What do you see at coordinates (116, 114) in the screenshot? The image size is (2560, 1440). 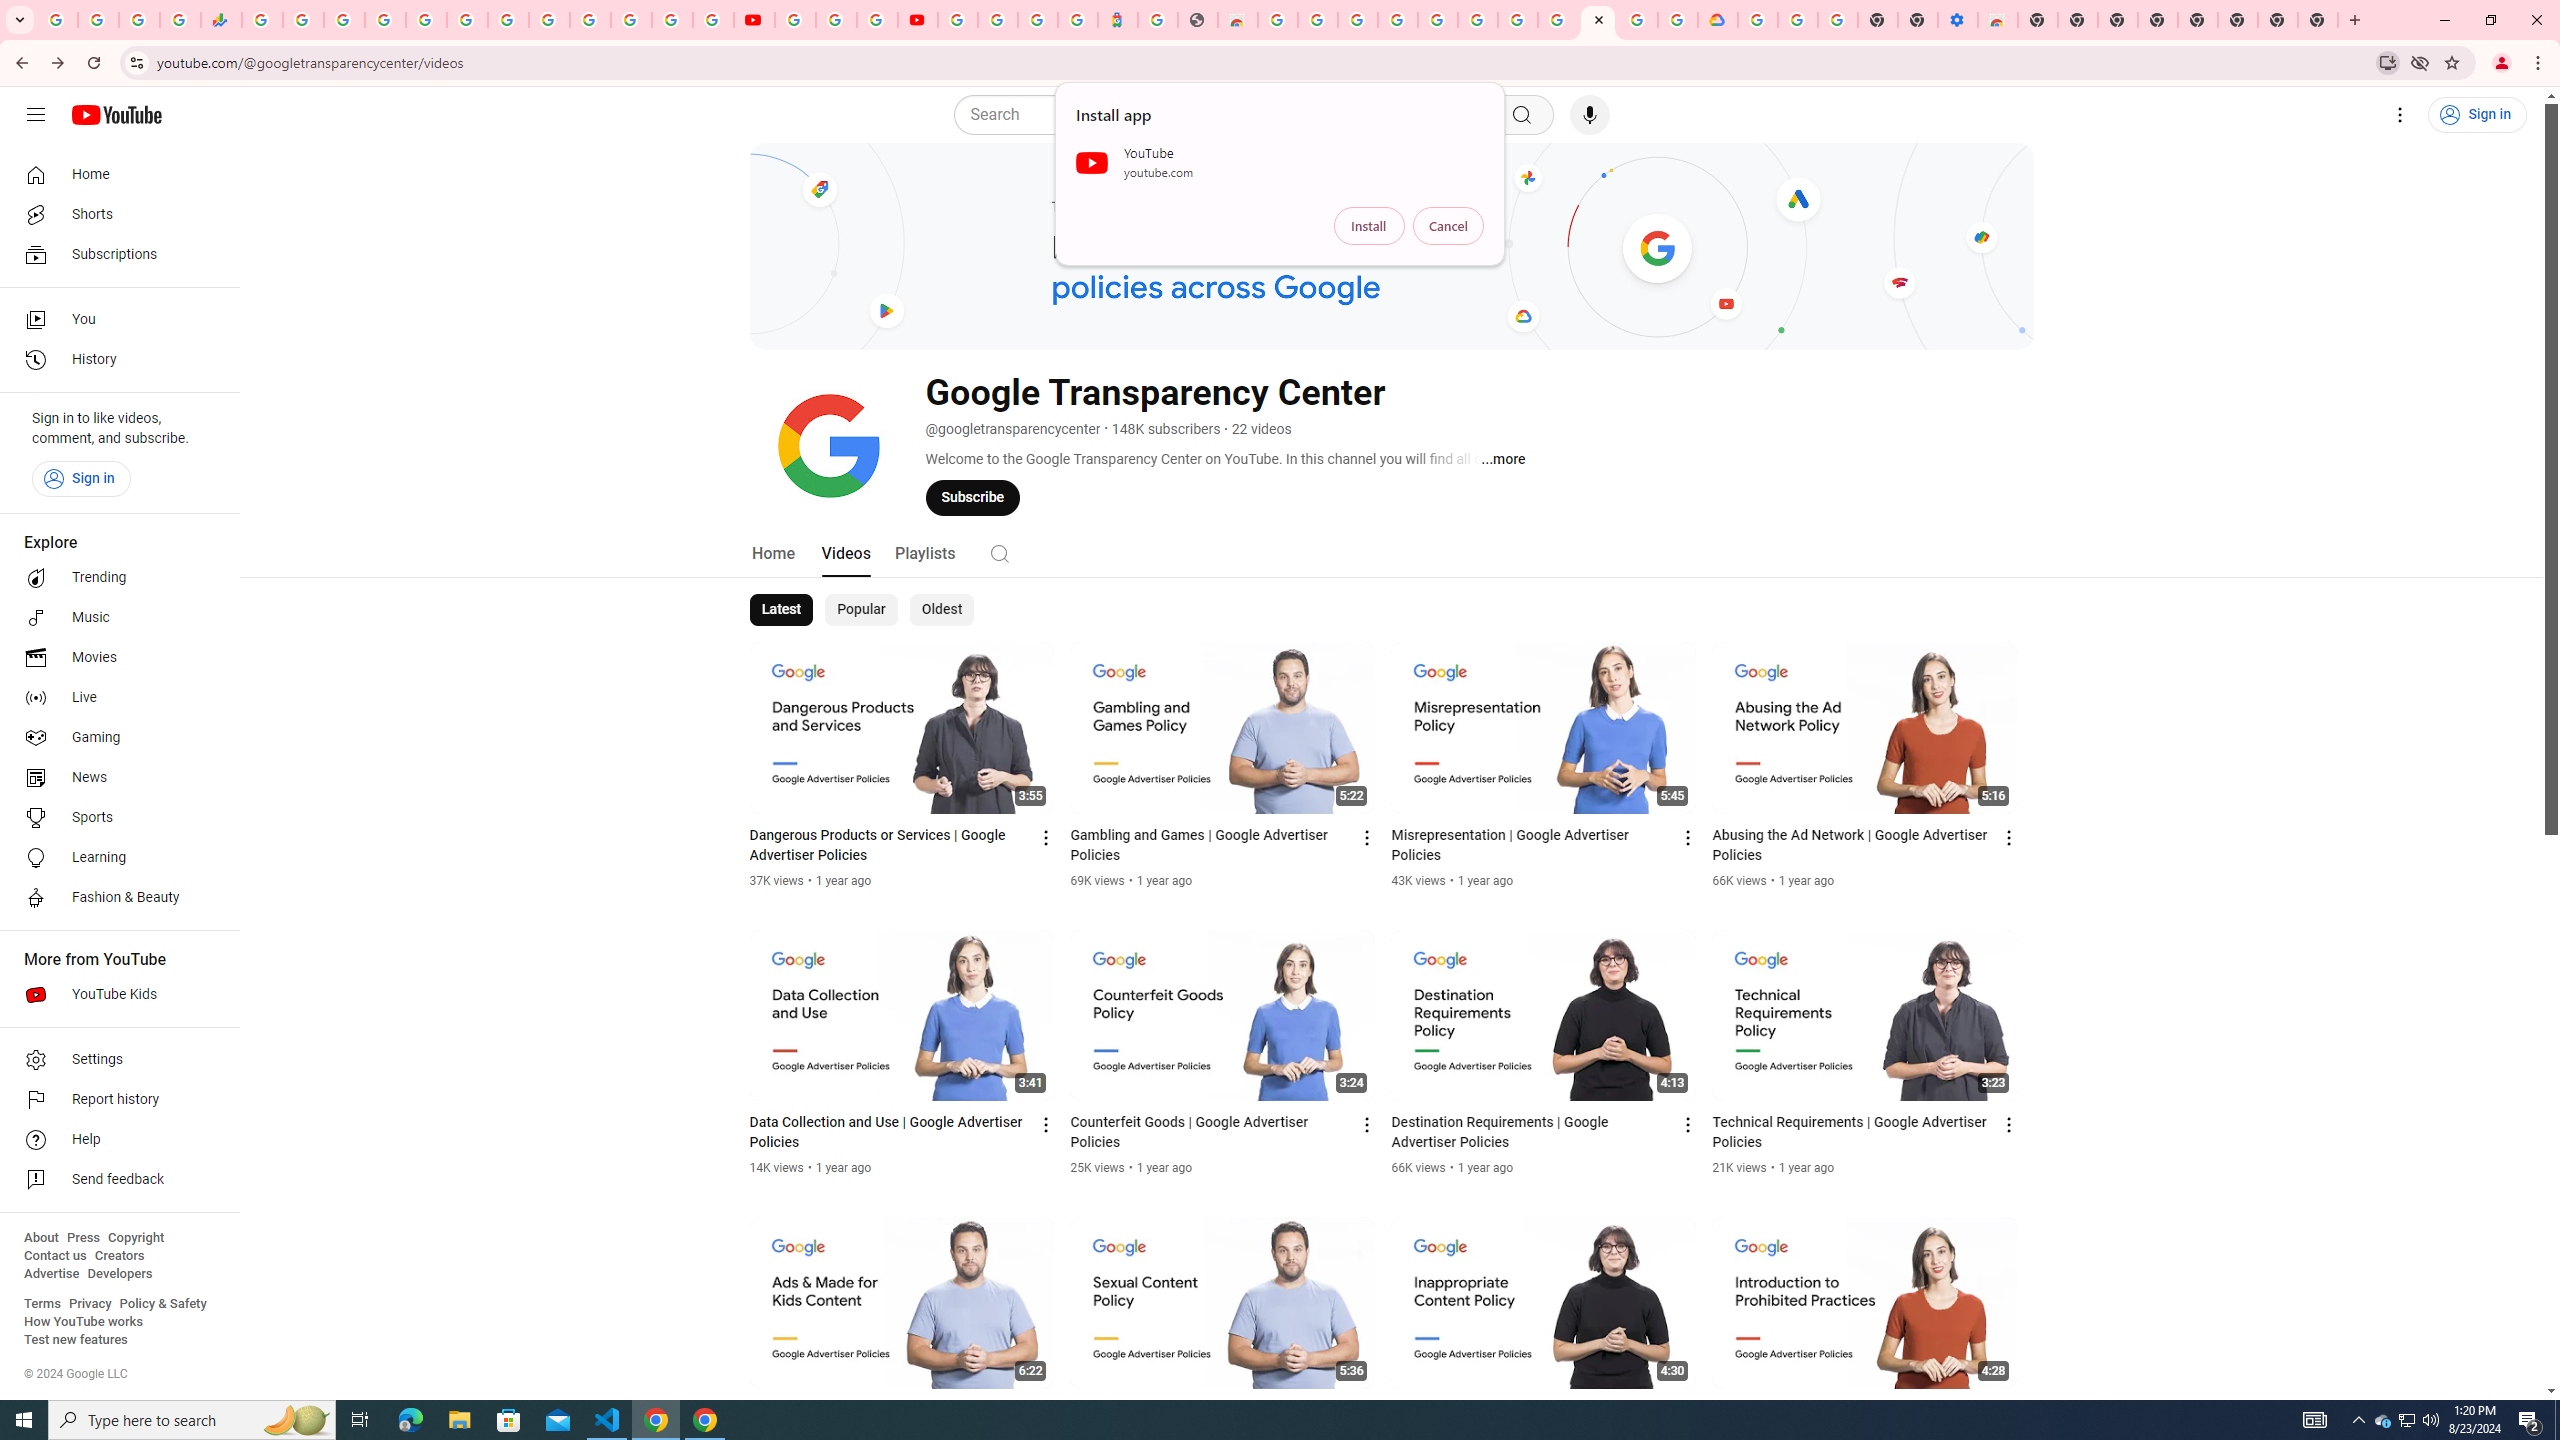 I see `YouTube Home` at bounding box center [116, 114].